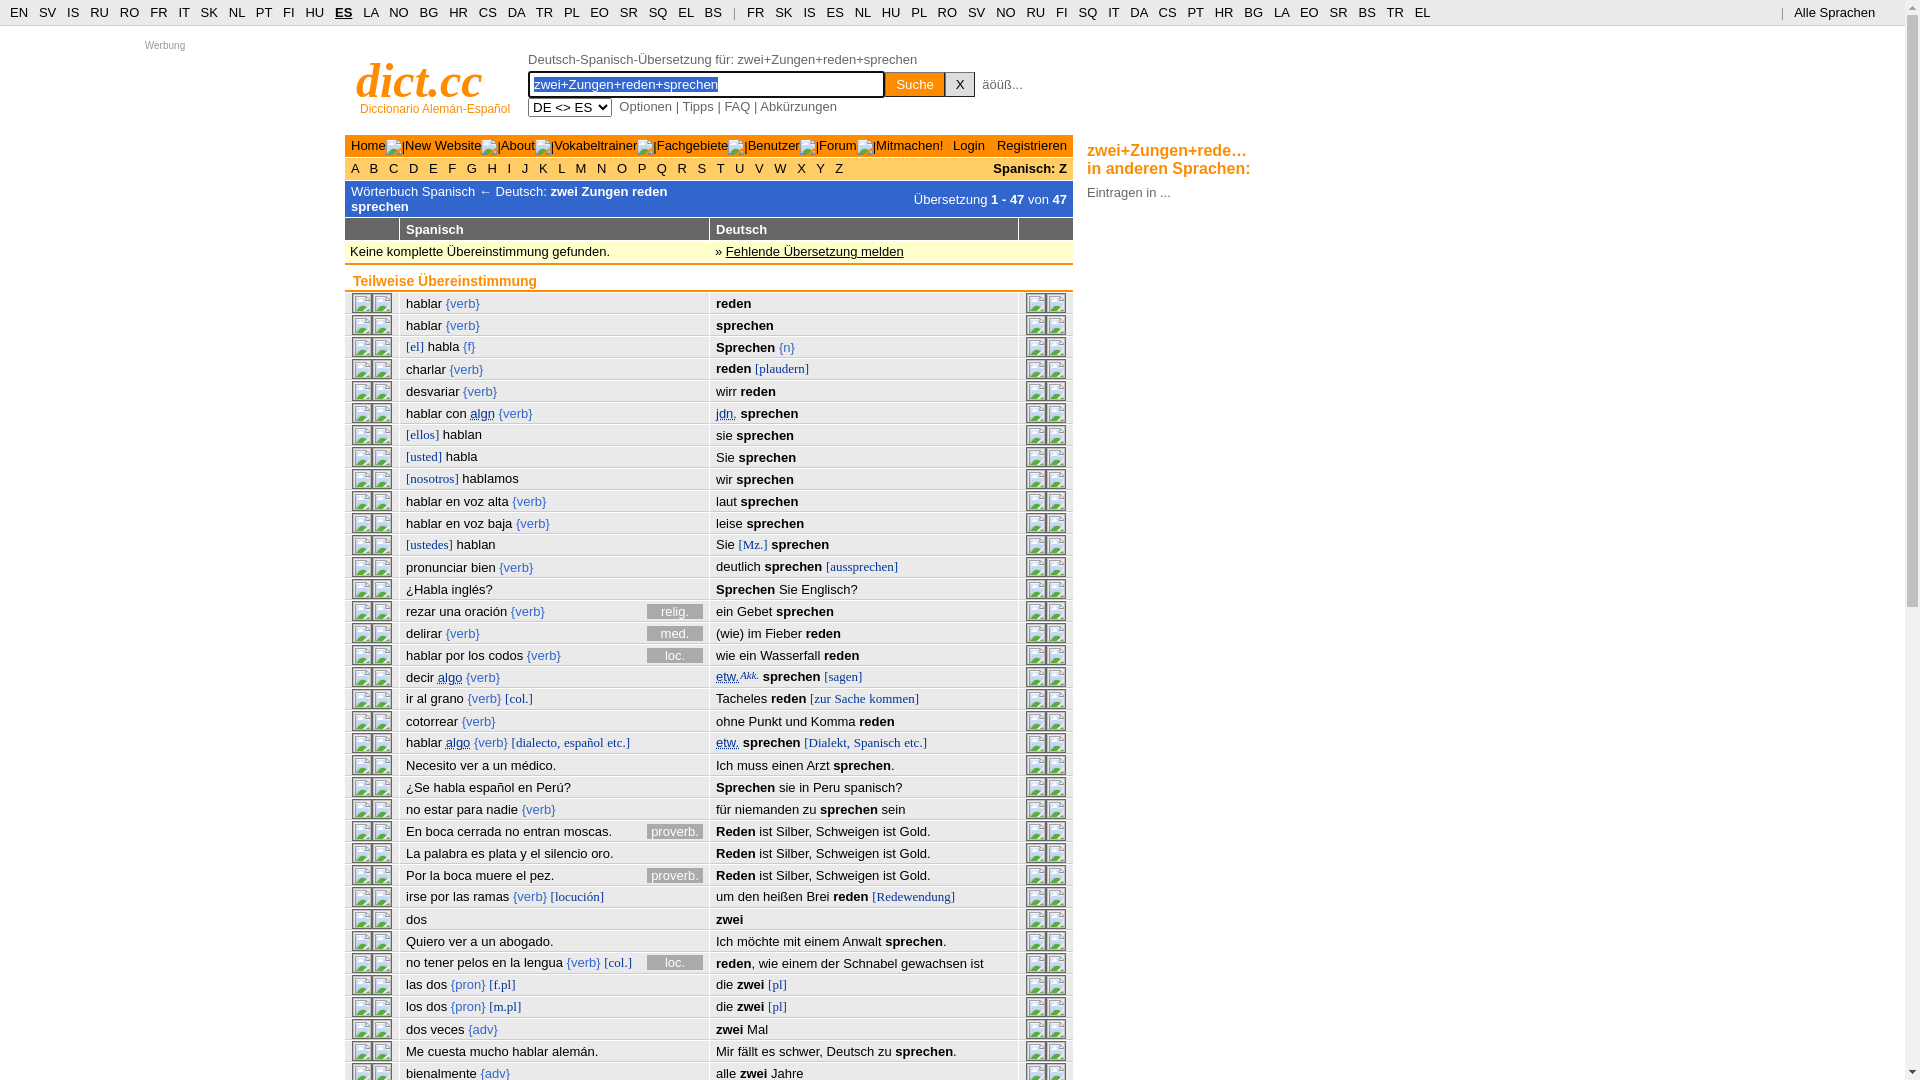 Image resolution: width=1920 pixels, height=1080 pixels. What do you see at coordinates (774, 146) in the screenshot?
I see `Benutzer` at bounding box center [774, 146].